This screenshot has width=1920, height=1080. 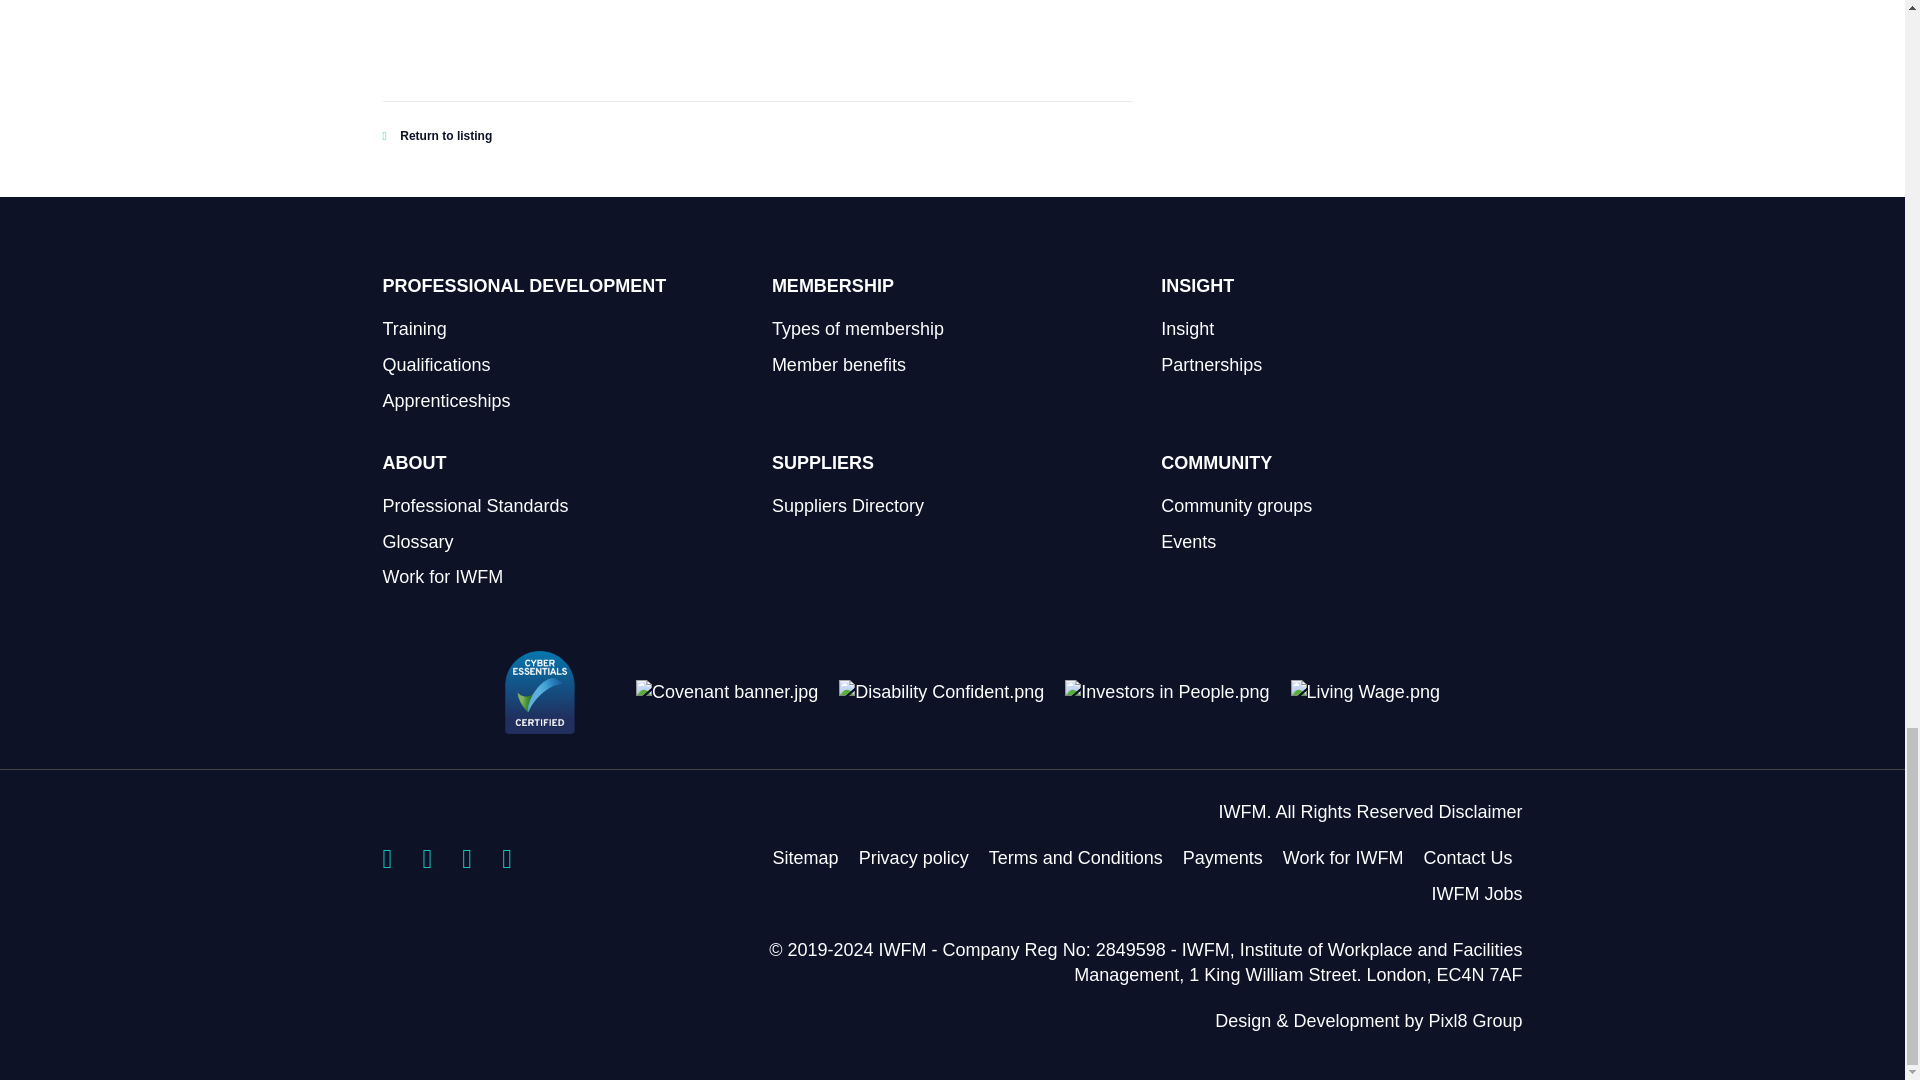 I want to click on Suppliers Directory, so click(x=847, y=506).